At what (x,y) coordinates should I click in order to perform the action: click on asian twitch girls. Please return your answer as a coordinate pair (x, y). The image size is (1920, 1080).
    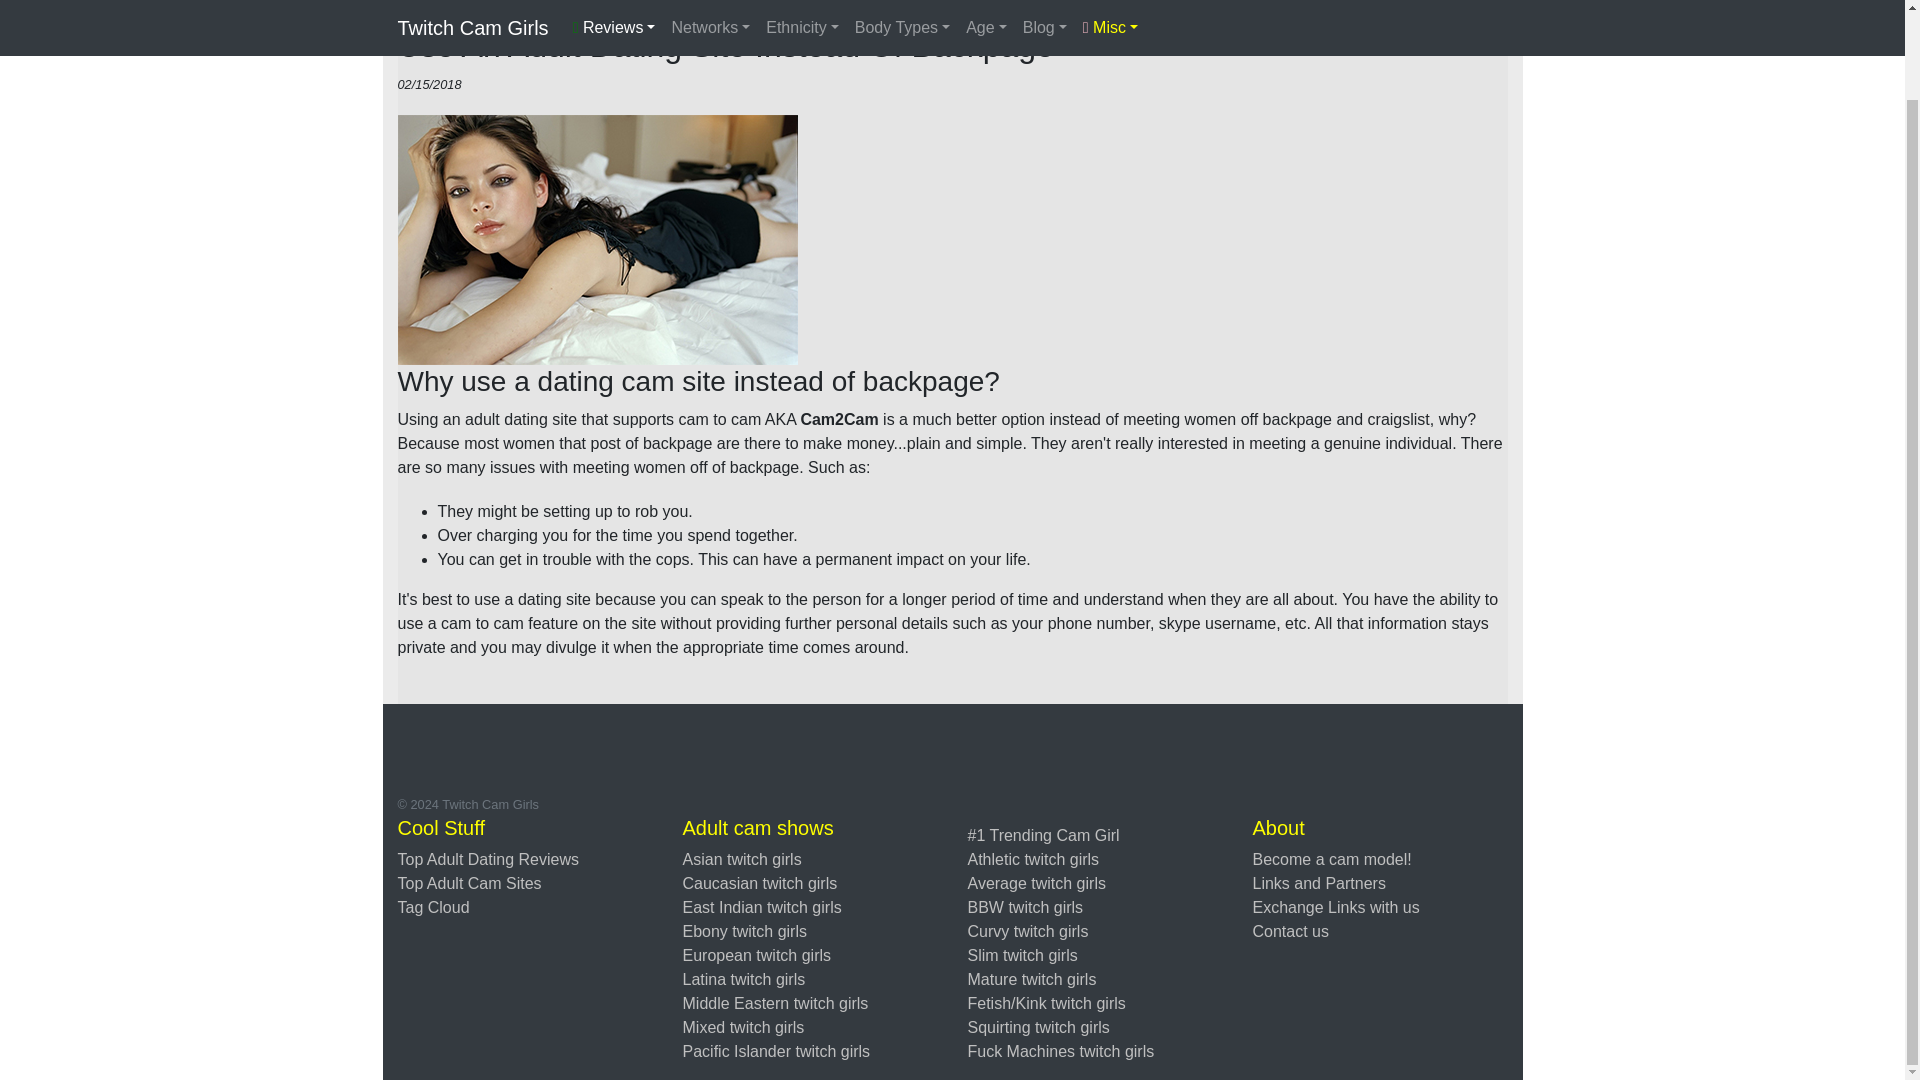
    Looking at the image, I should click on (722, 10).